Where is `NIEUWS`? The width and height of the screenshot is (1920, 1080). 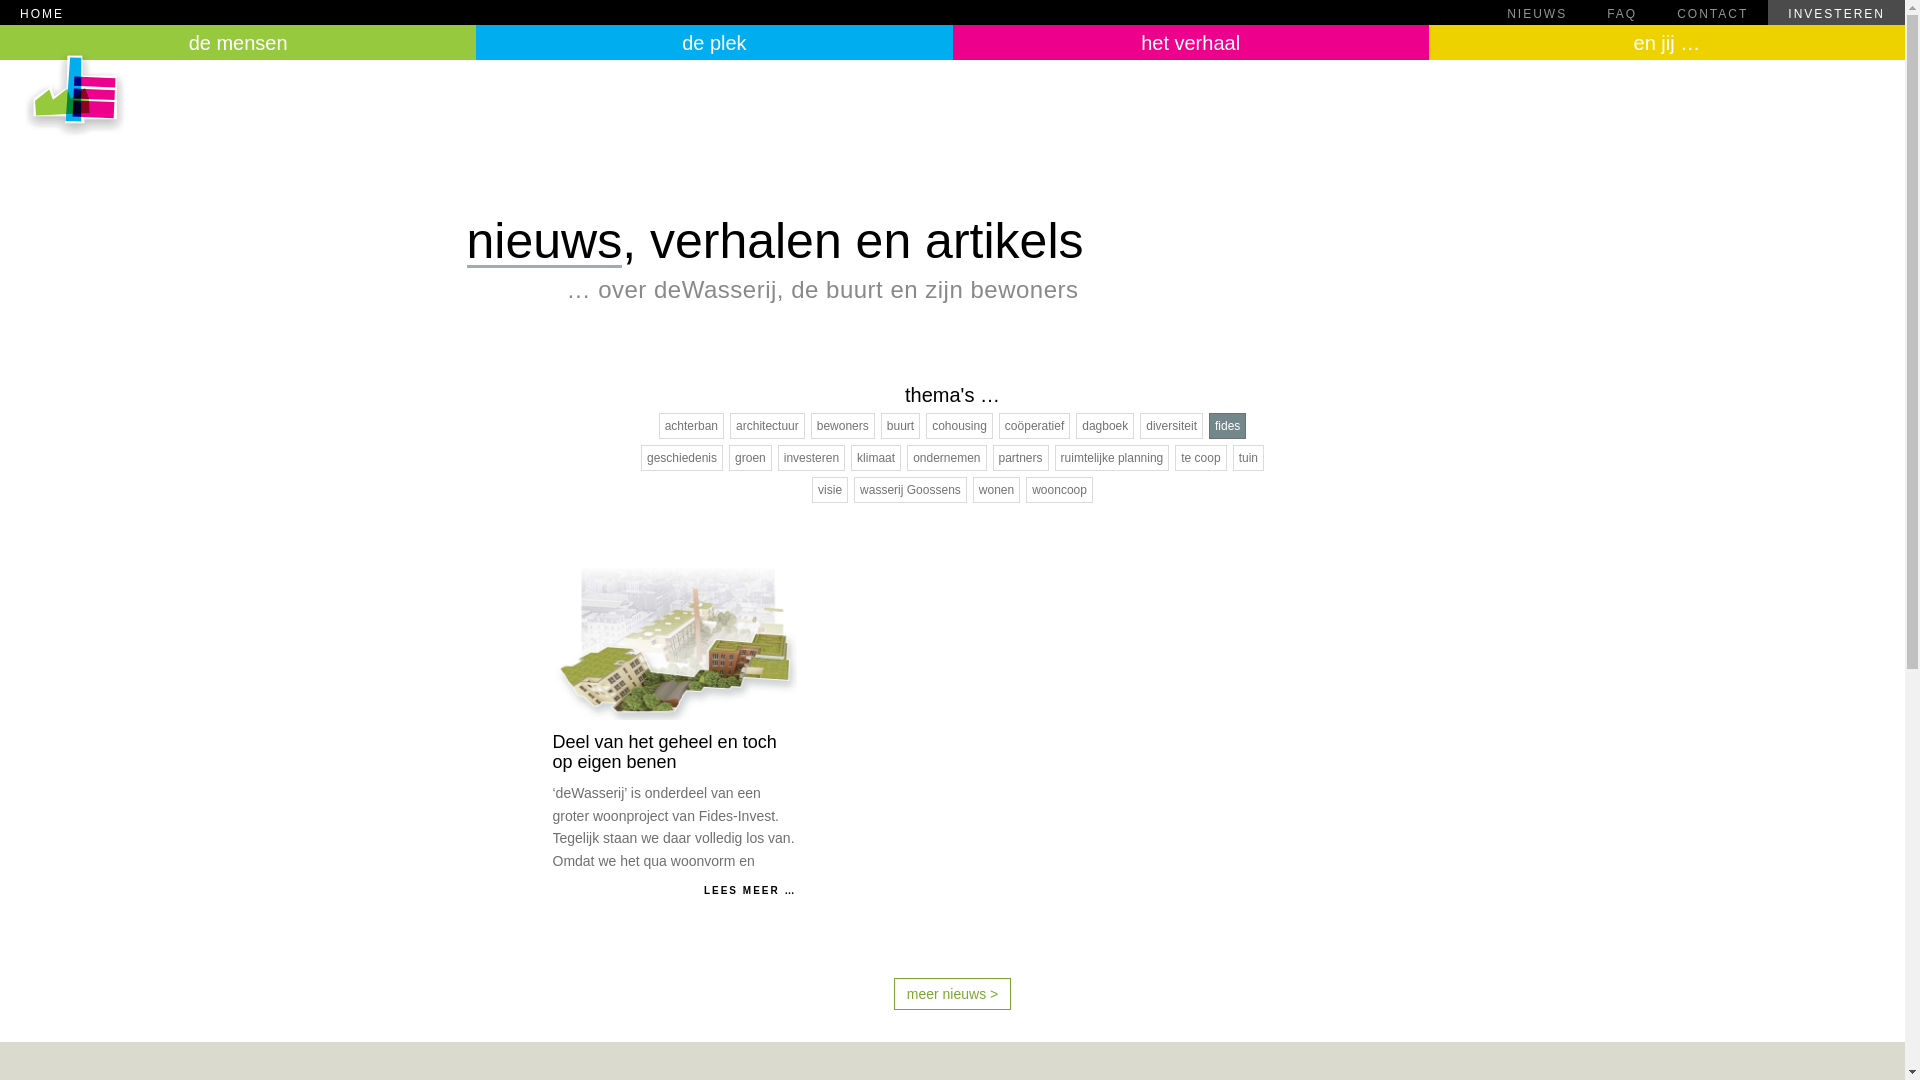
NIEUWS is located at coordinates (1537, 12).